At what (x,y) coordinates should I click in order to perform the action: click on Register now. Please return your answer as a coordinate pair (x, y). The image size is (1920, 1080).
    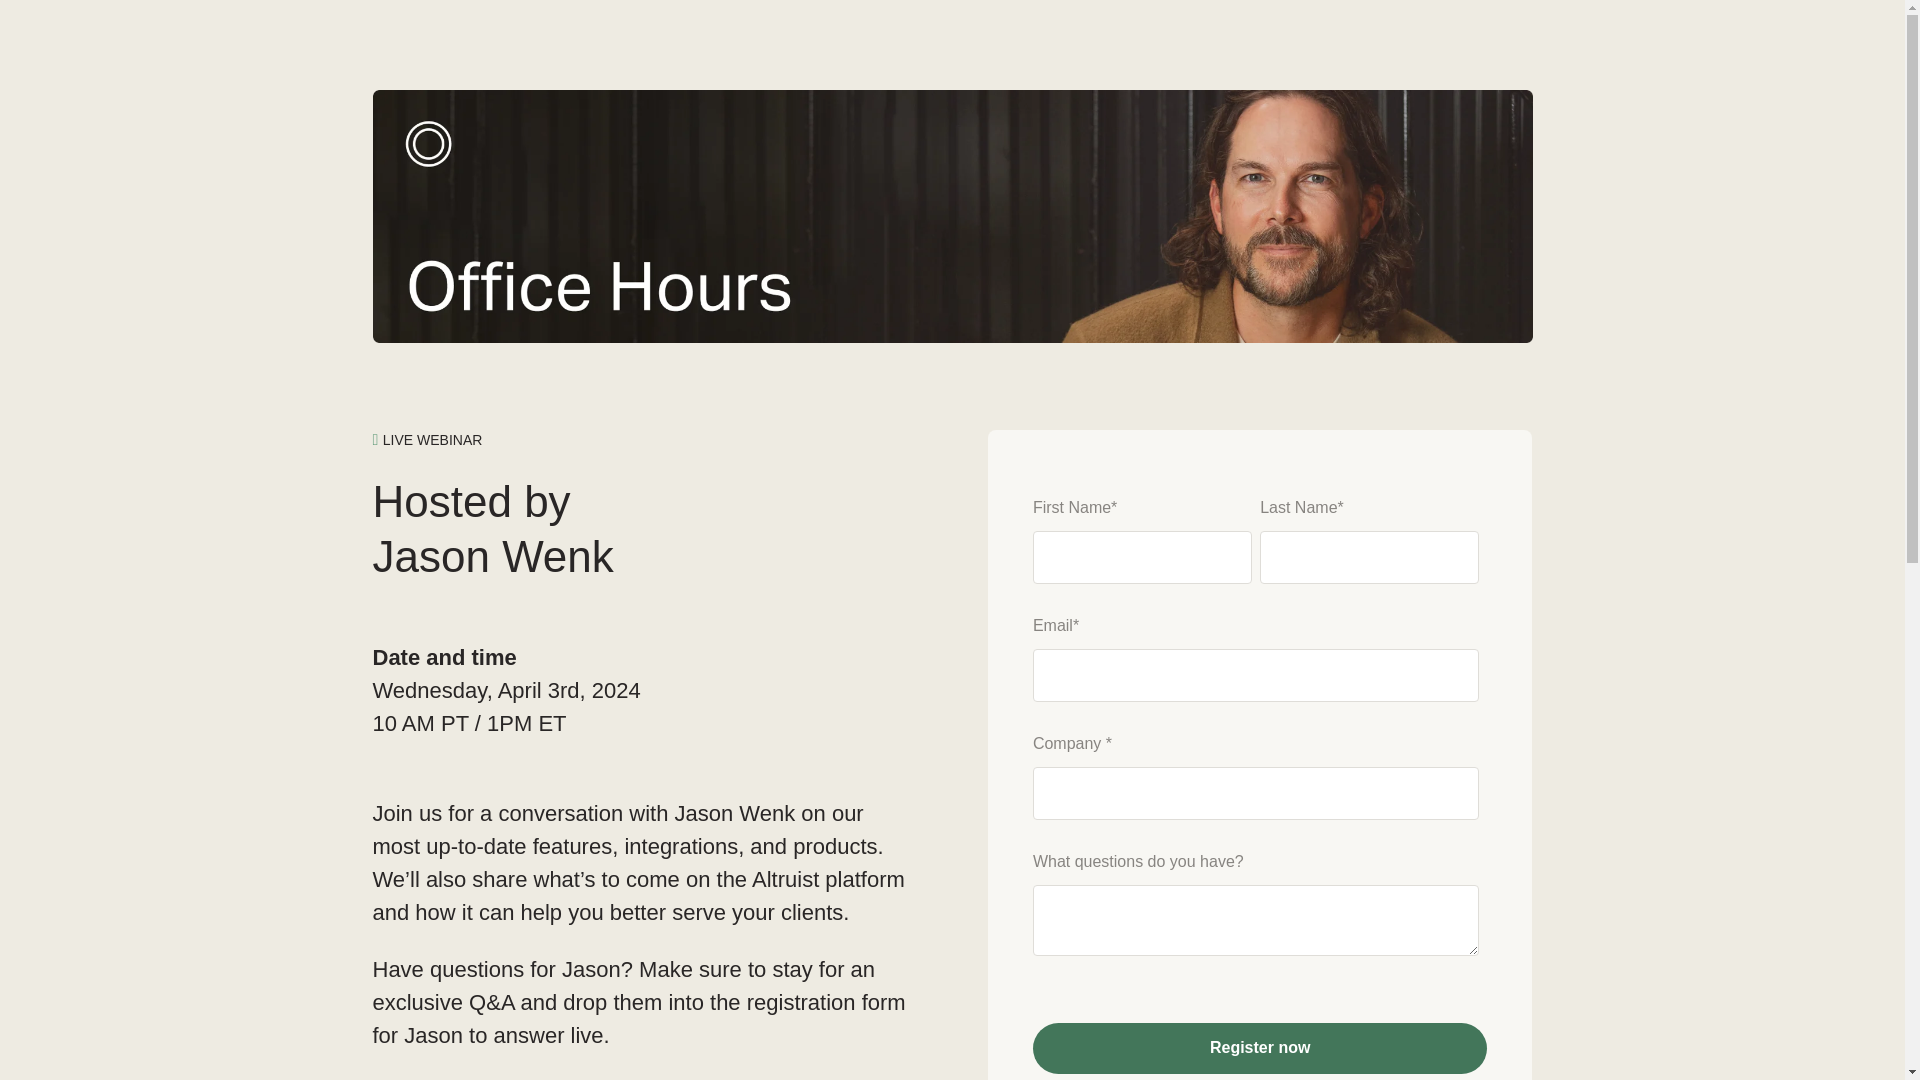
    Looking at the image, I should click on (1260, 1048).